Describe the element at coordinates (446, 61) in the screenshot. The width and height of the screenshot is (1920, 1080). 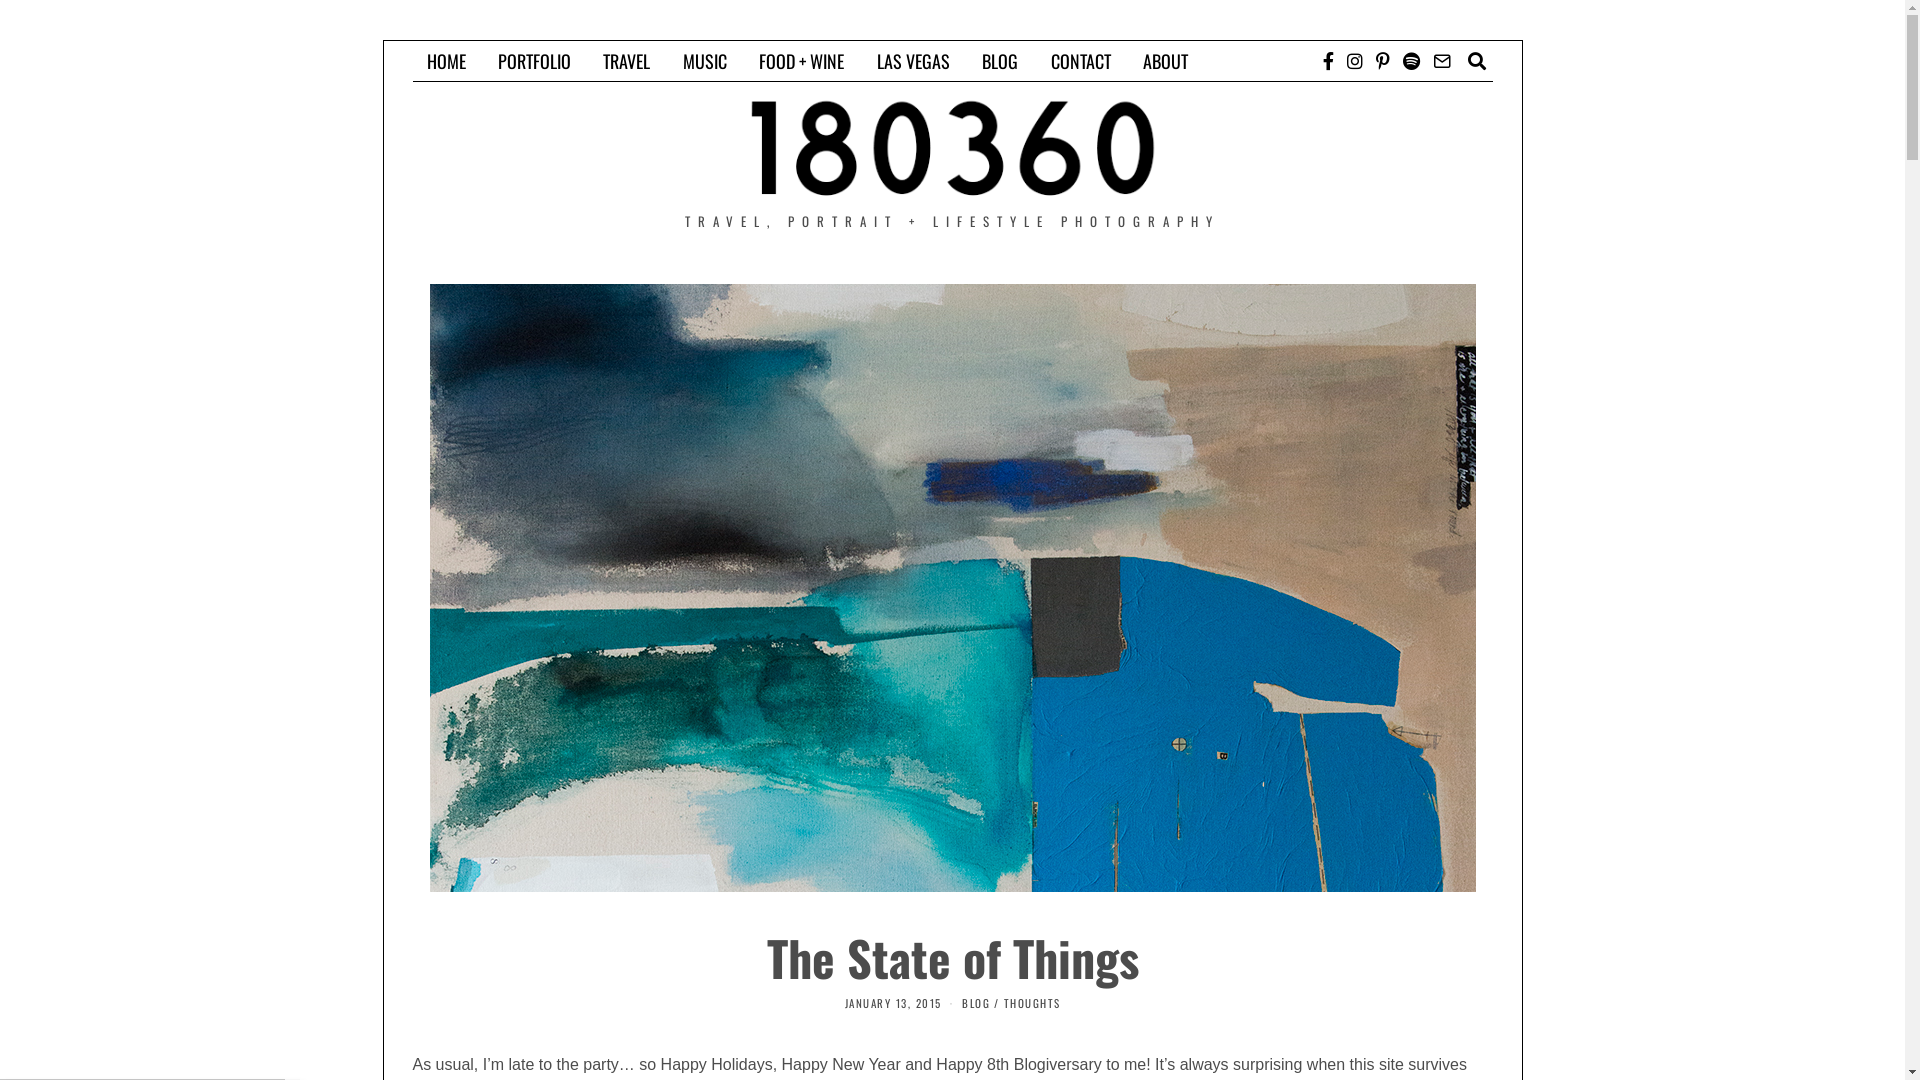
I see `HOME` at that location.